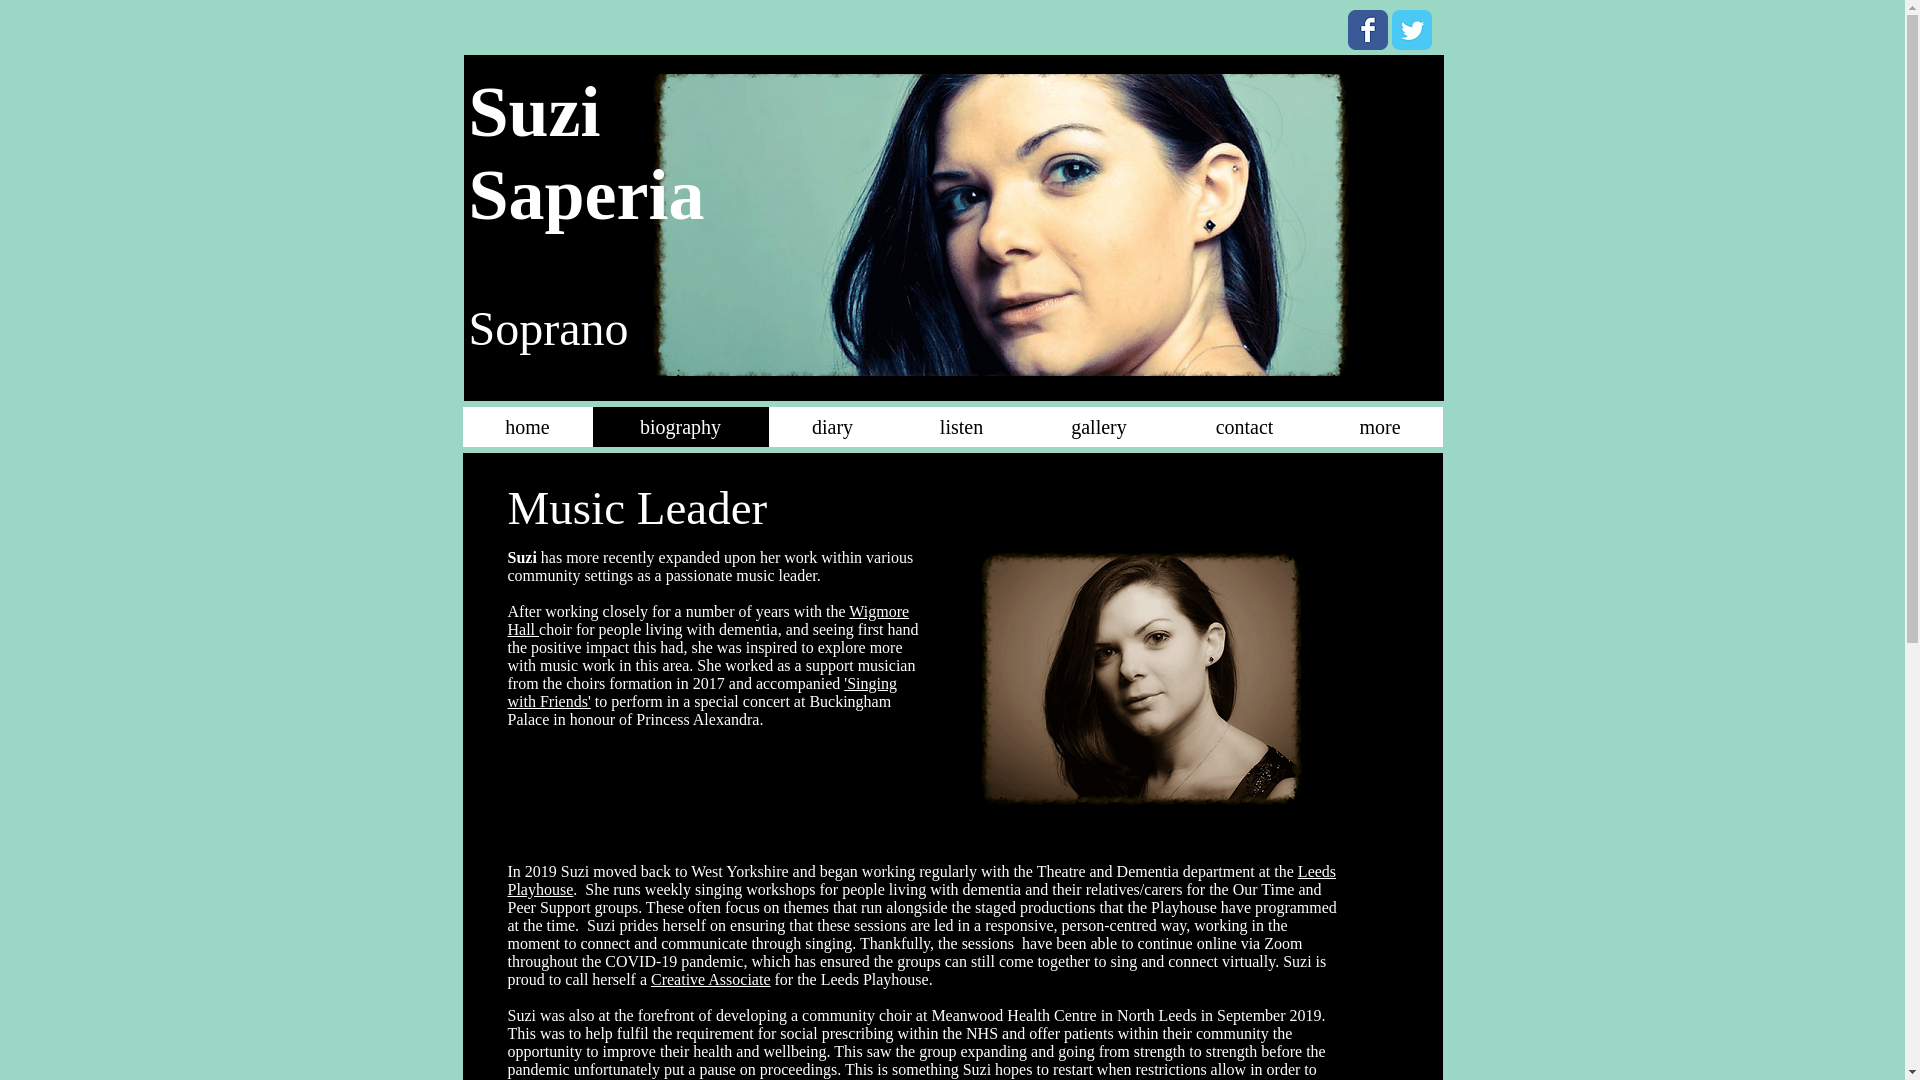 The width and height of the screenshot is (1920, 1080). Describe the element at coordinates (832, 427) in the screenshot. I see `diary` at that location.